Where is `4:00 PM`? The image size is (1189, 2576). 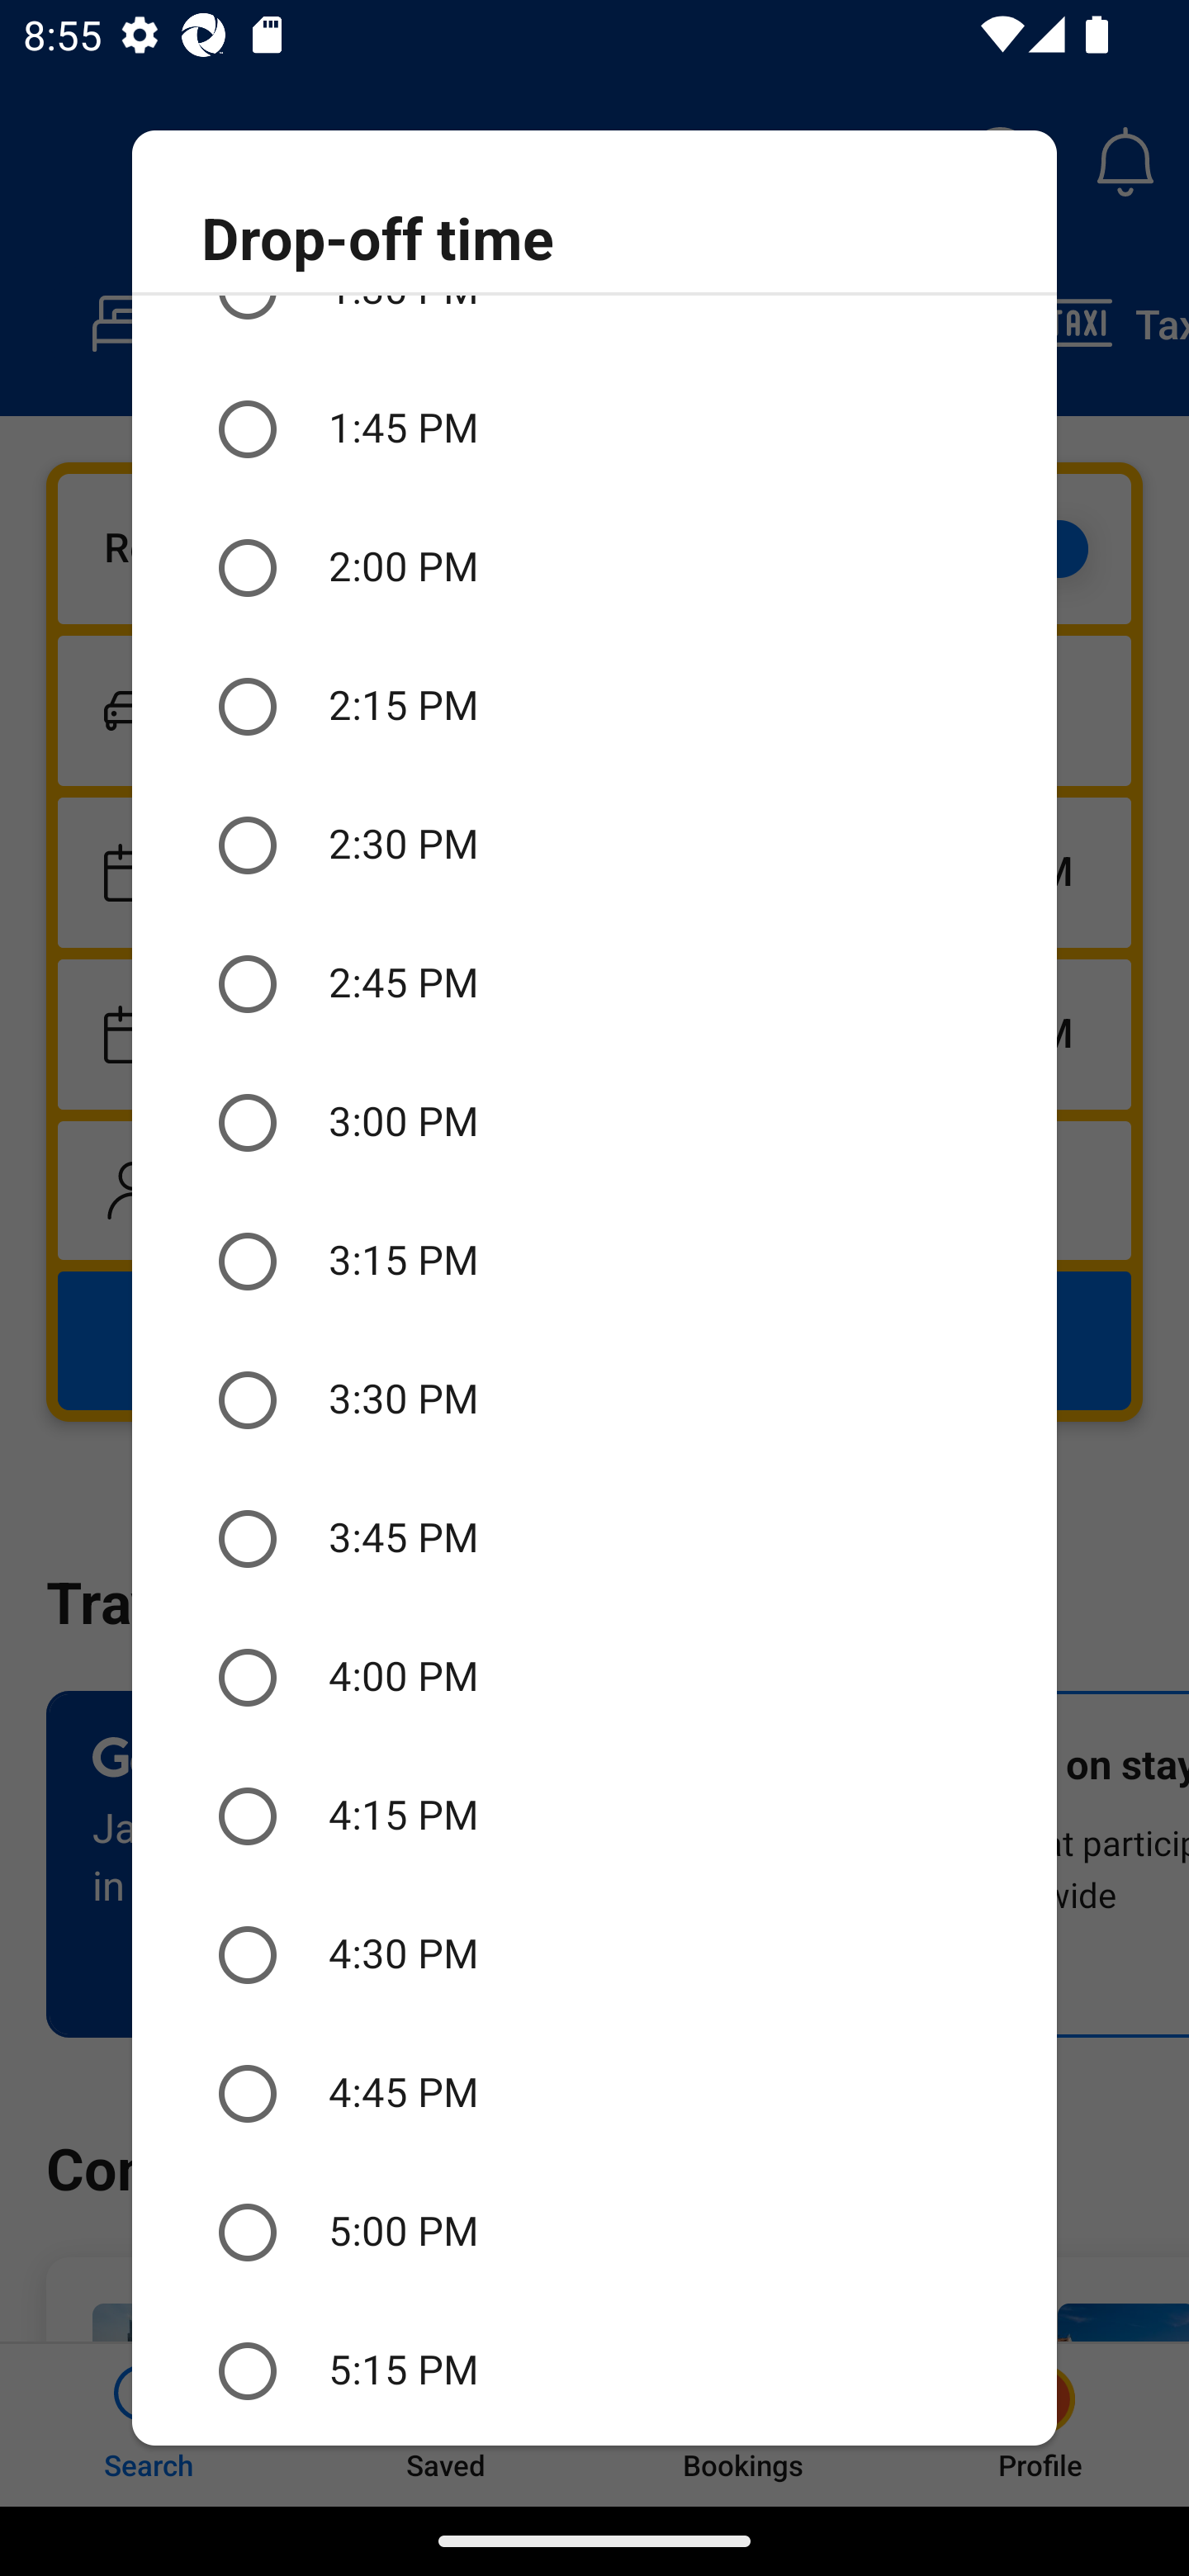 4:00 PM is located at coordinates (594, 1676).